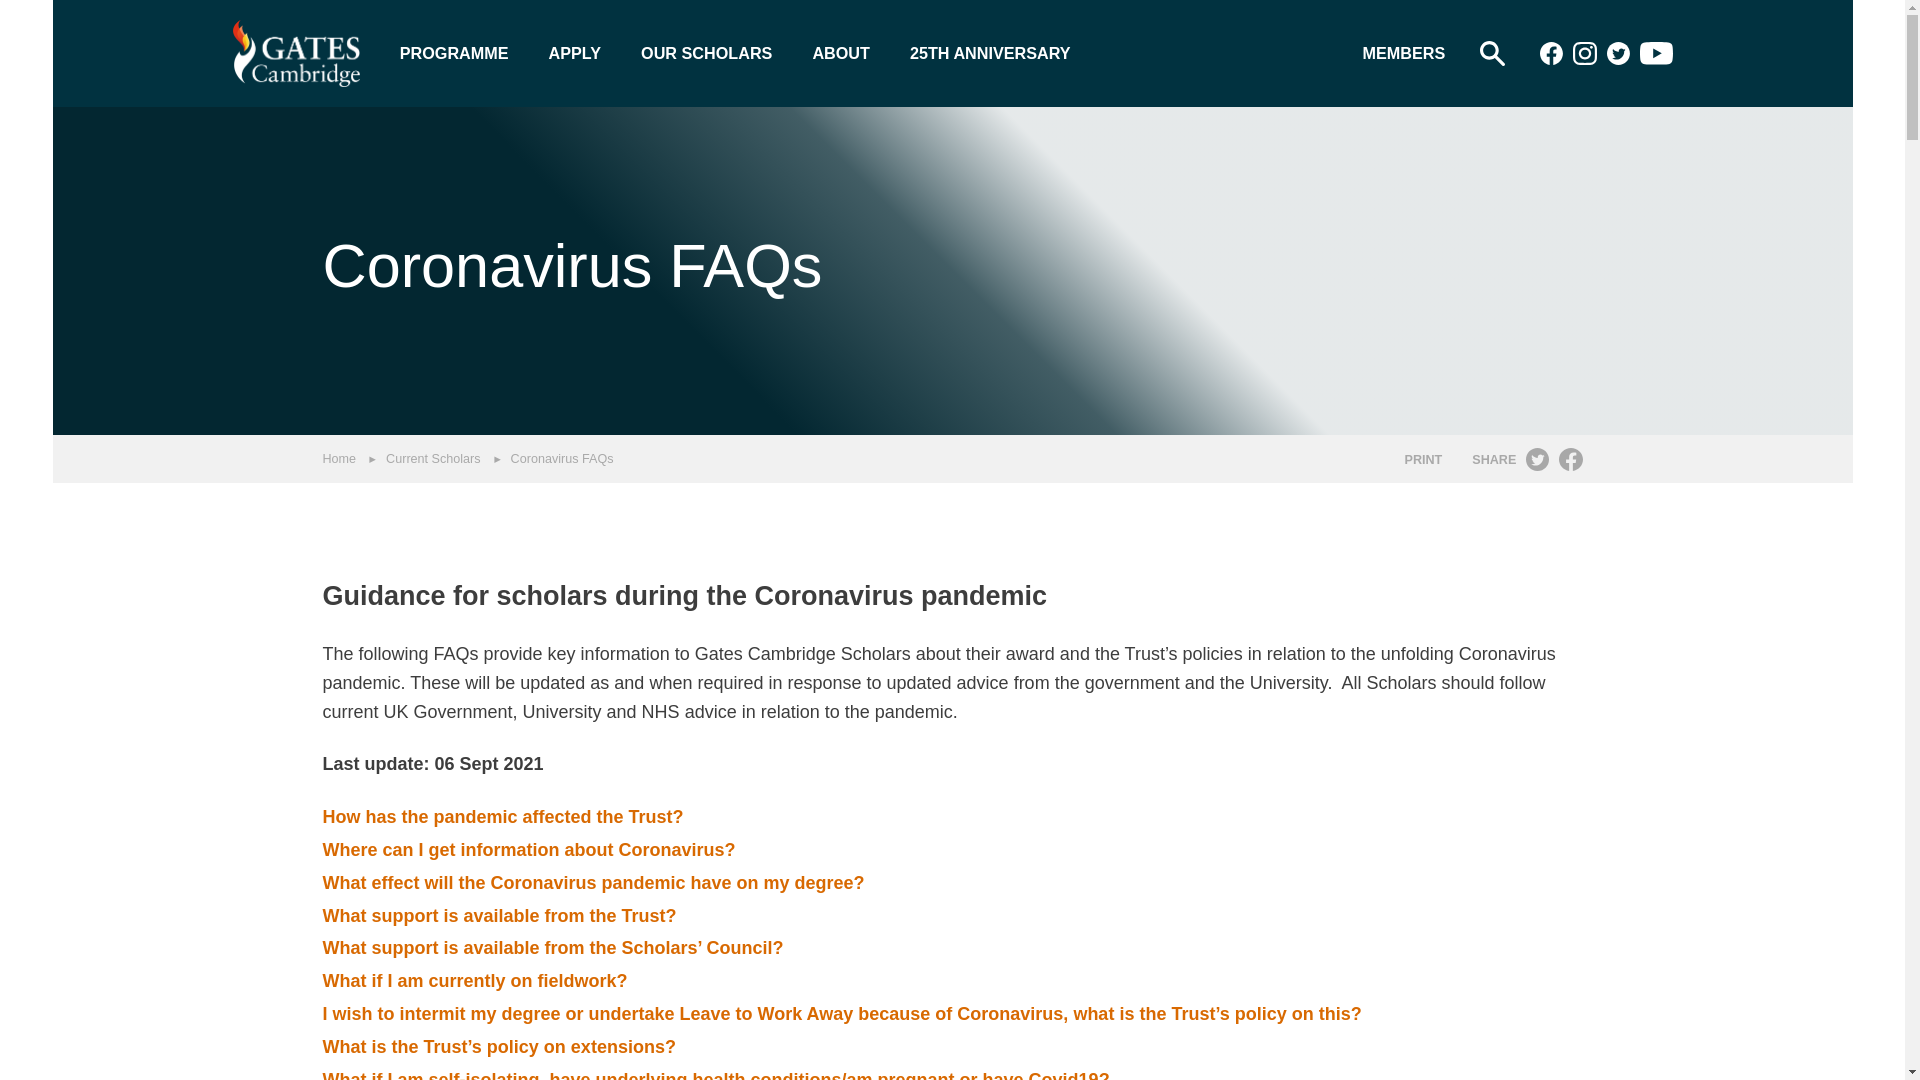 This screenshot has width=1920, height=1080. I want to click on Skip to What support is available from the Trust?, so click(498, 916).